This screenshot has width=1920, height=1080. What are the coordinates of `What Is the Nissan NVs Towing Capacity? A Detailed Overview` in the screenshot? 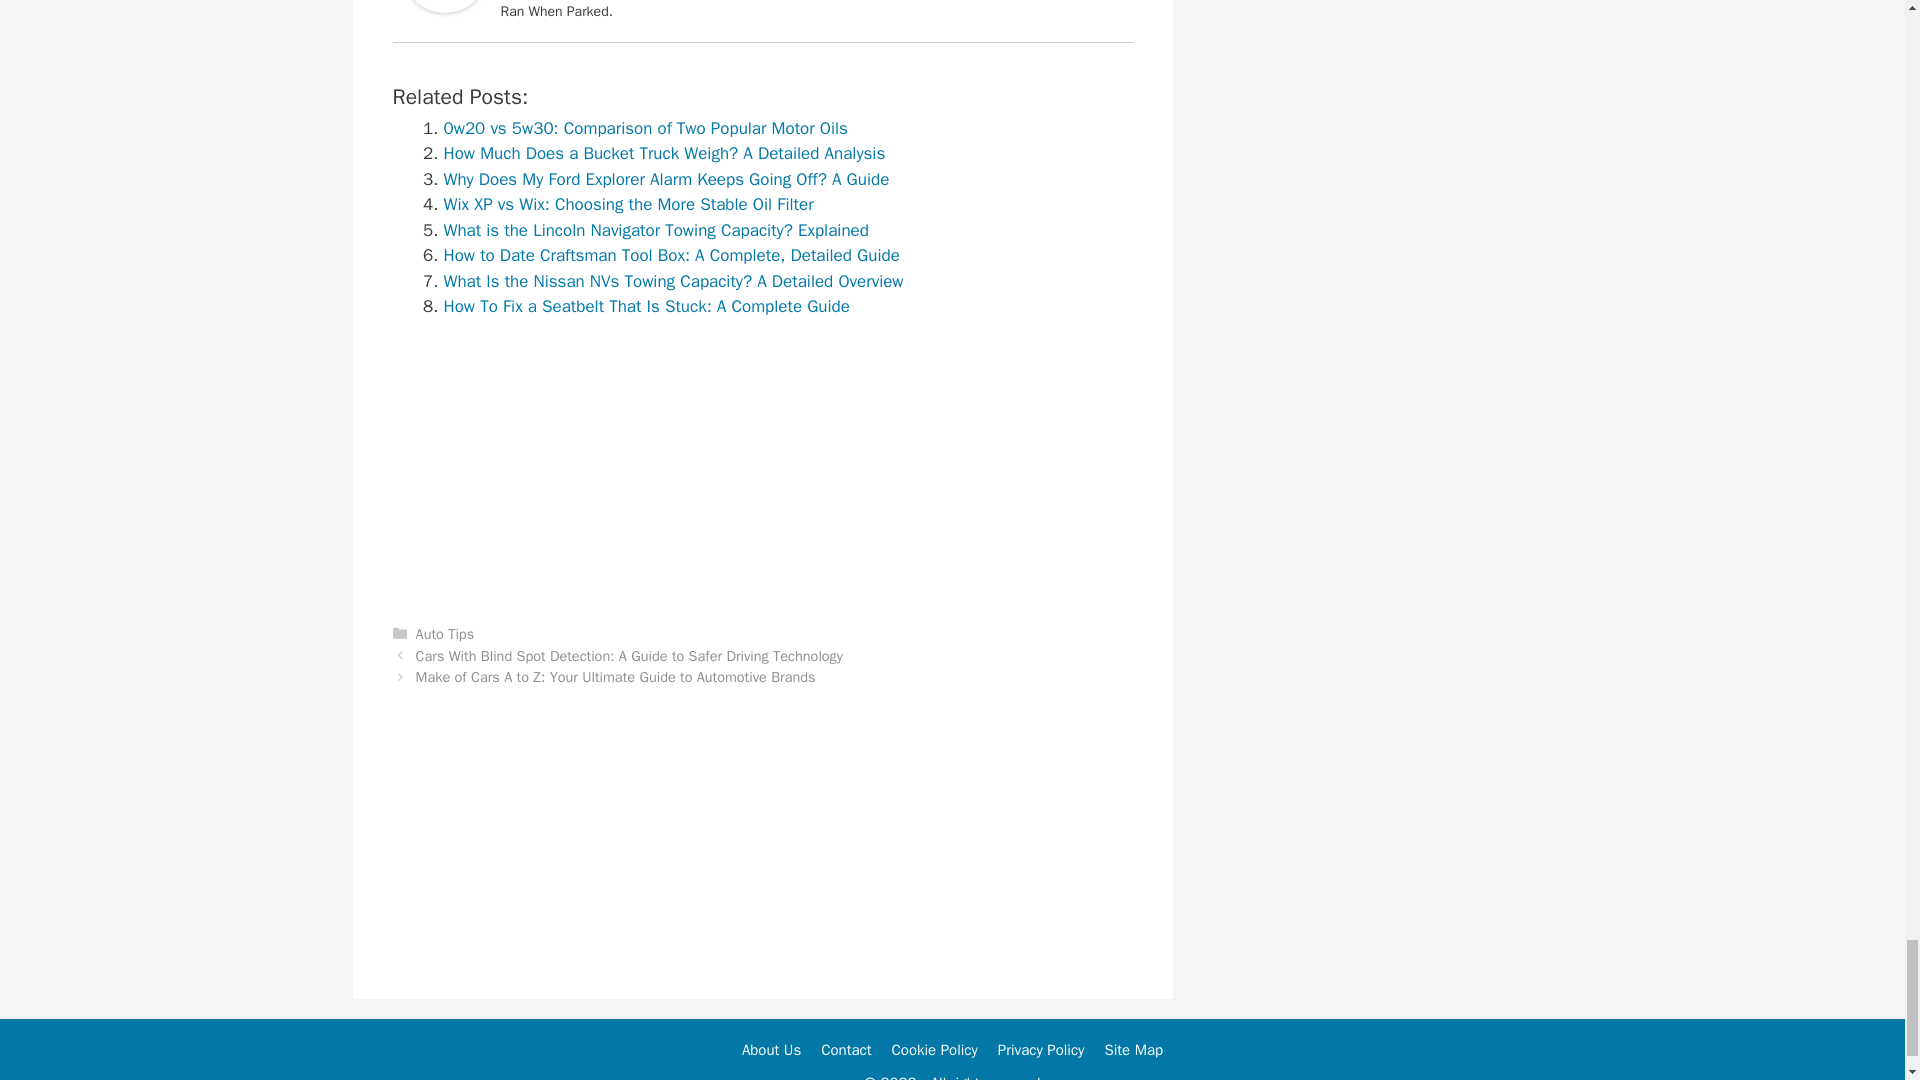 It's located at (674, 281).